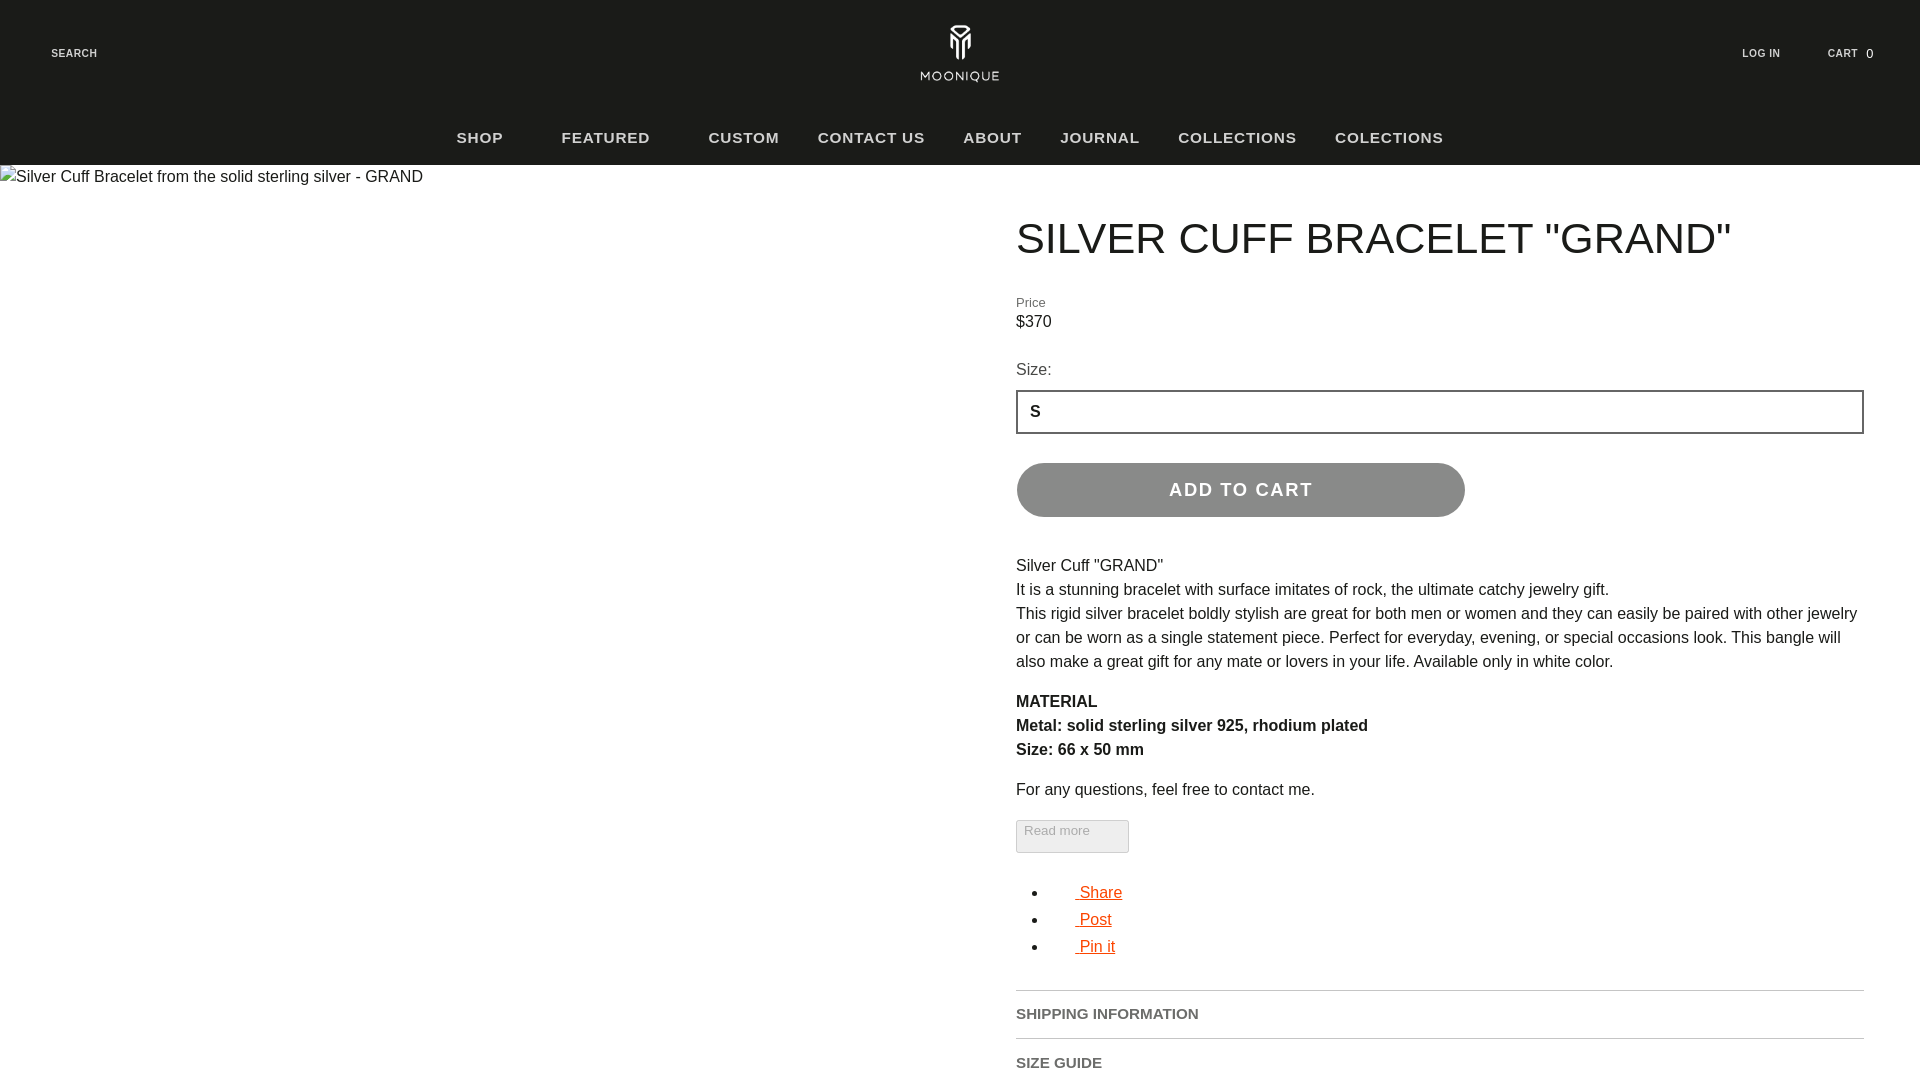 Image resolution: width=1920 pixels, height=1080 pixels. Describe the element at coordinates (992, 138) in the screenshot. I see `ABOUT` at that location.